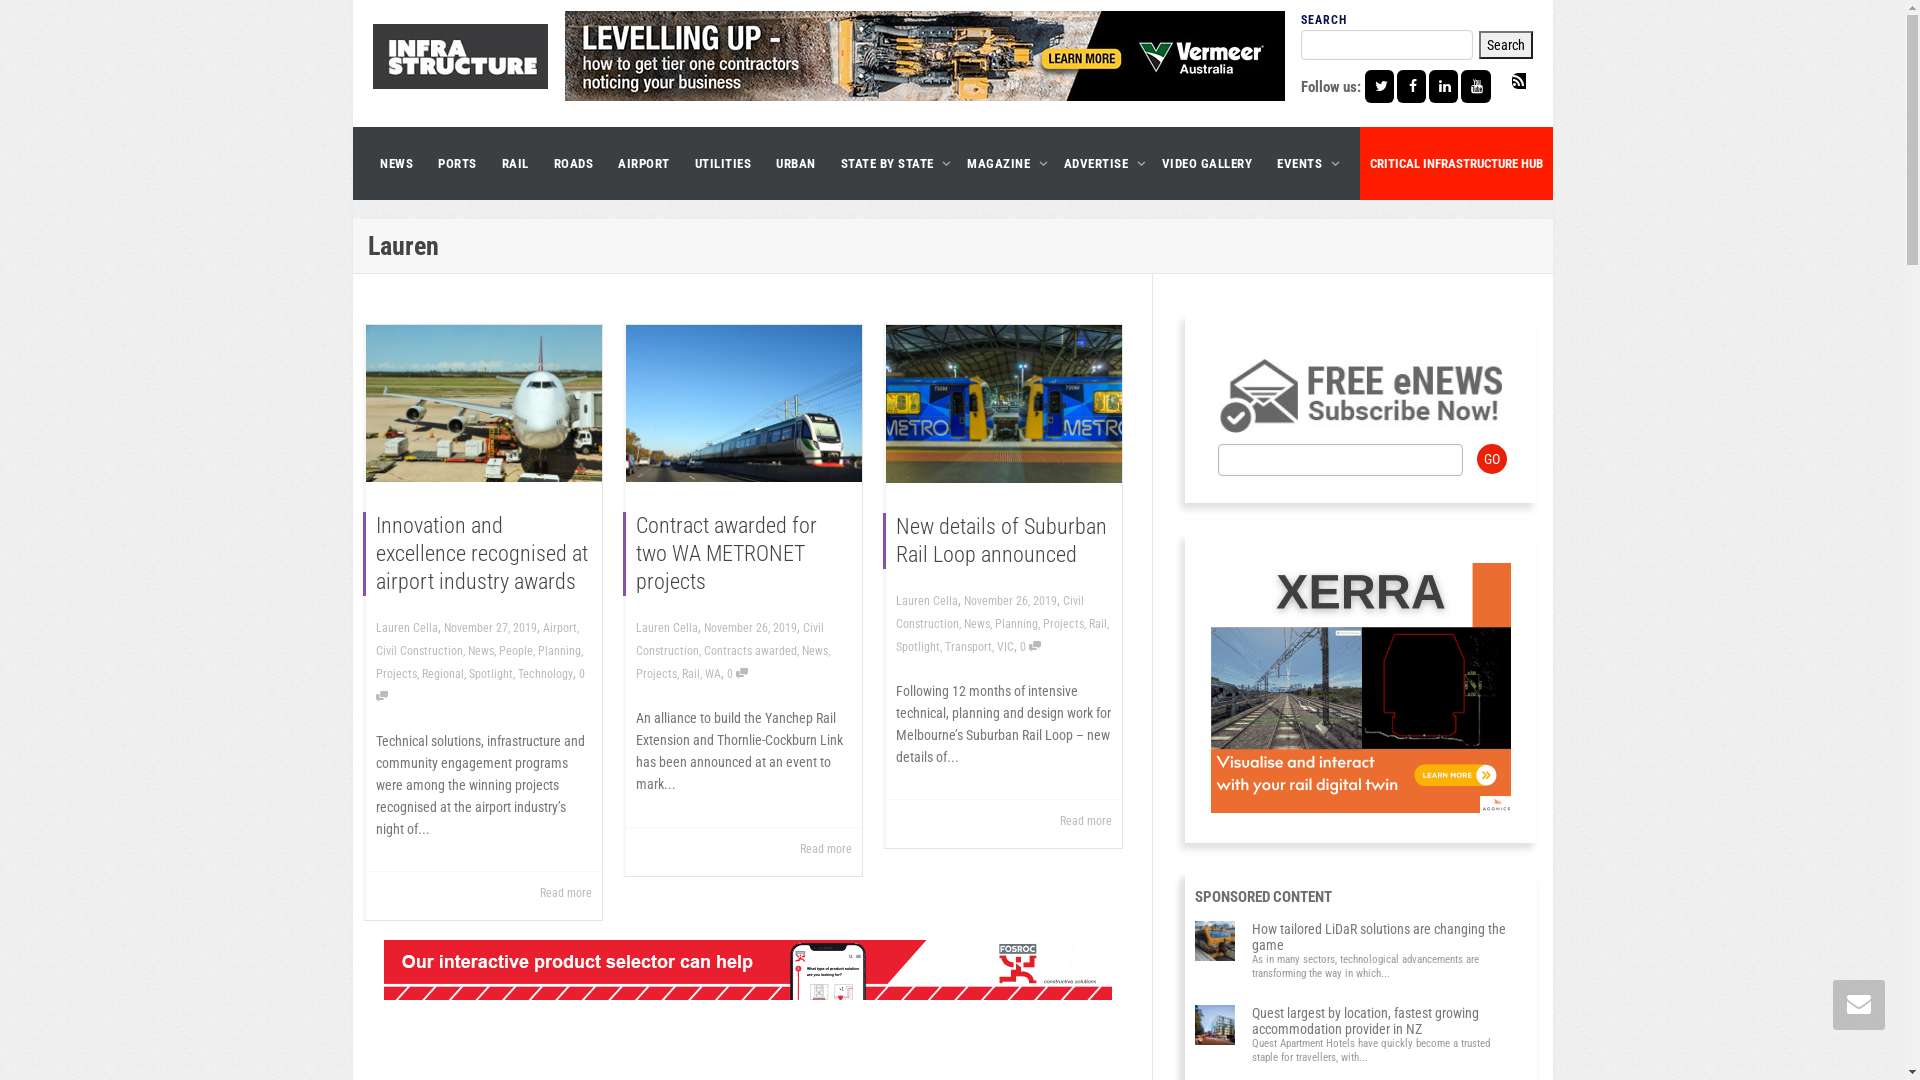  Describe the element at coordinates (1097, 624) in the screenshot. I see `Rail` at that location.